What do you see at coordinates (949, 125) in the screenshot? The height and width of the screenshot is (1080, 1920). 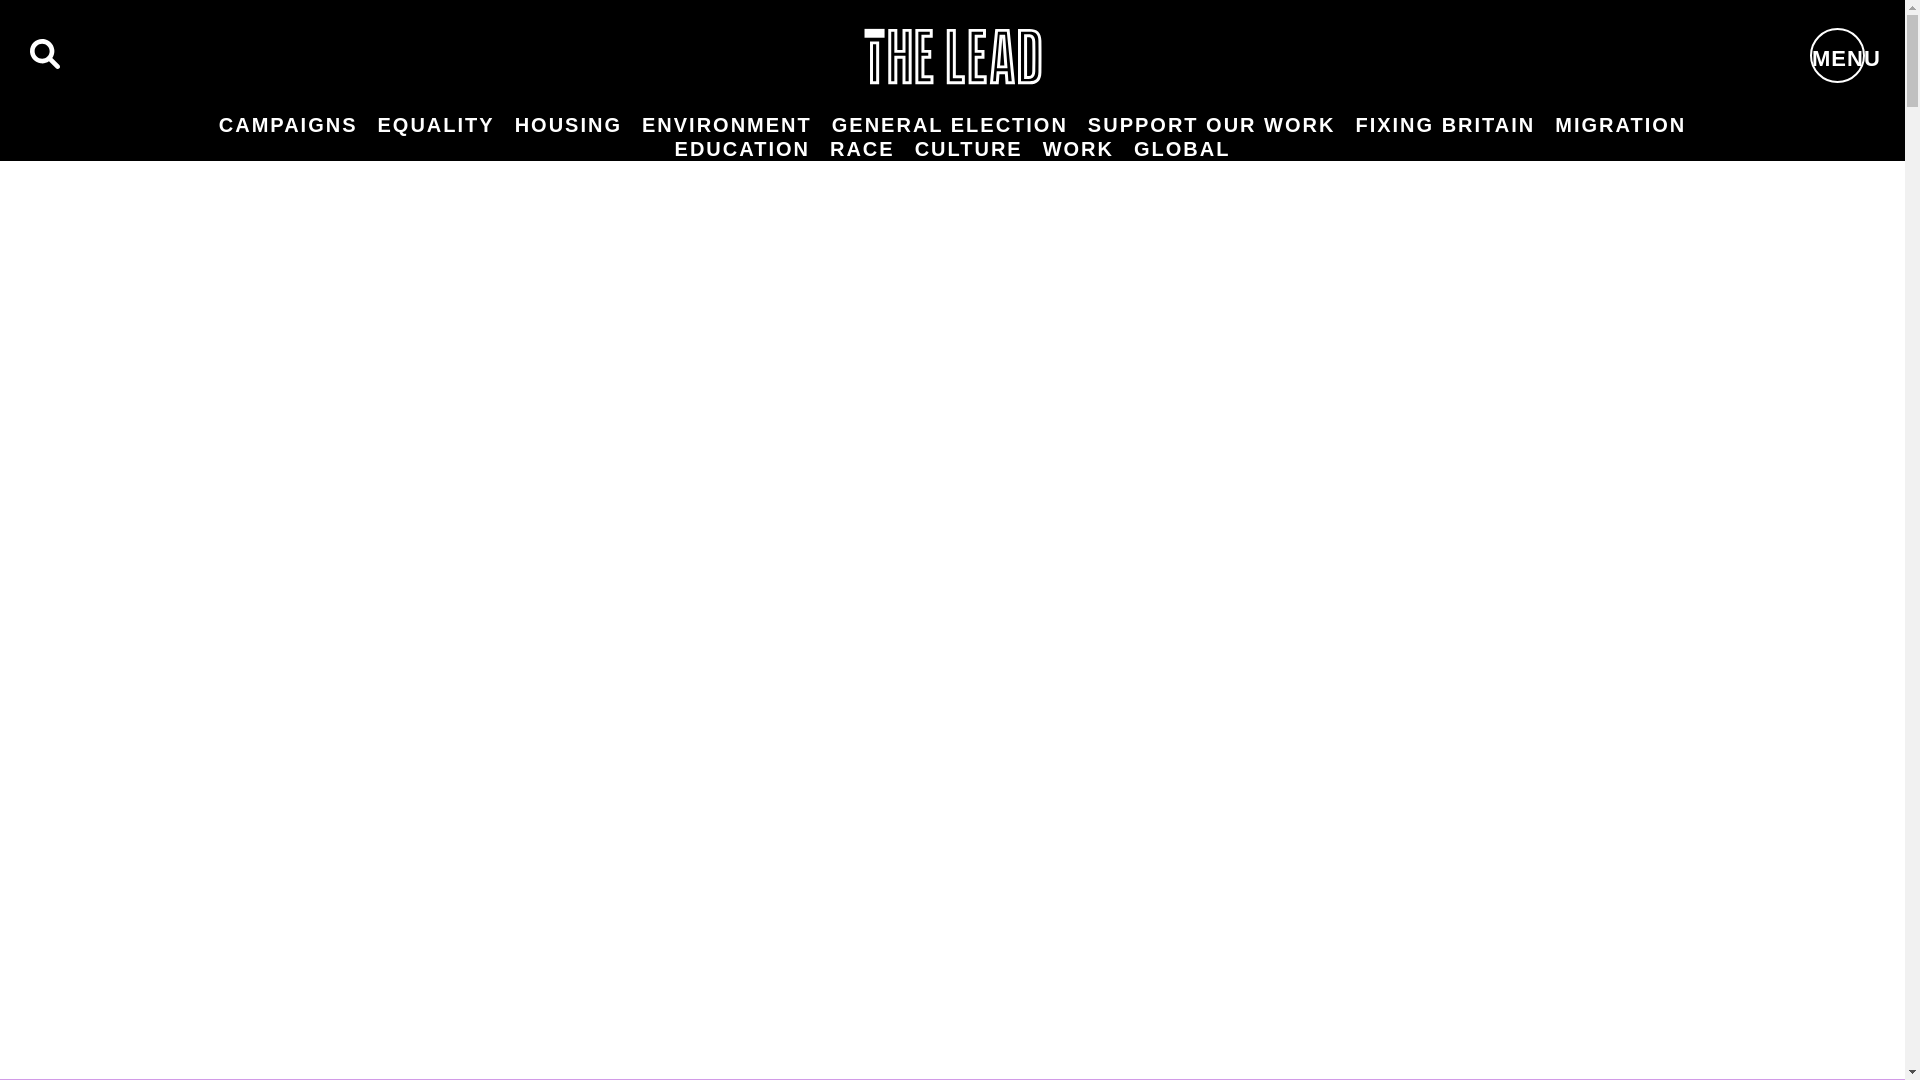 I see `GENERAL ELECTION` at bounding box center [949, 125].